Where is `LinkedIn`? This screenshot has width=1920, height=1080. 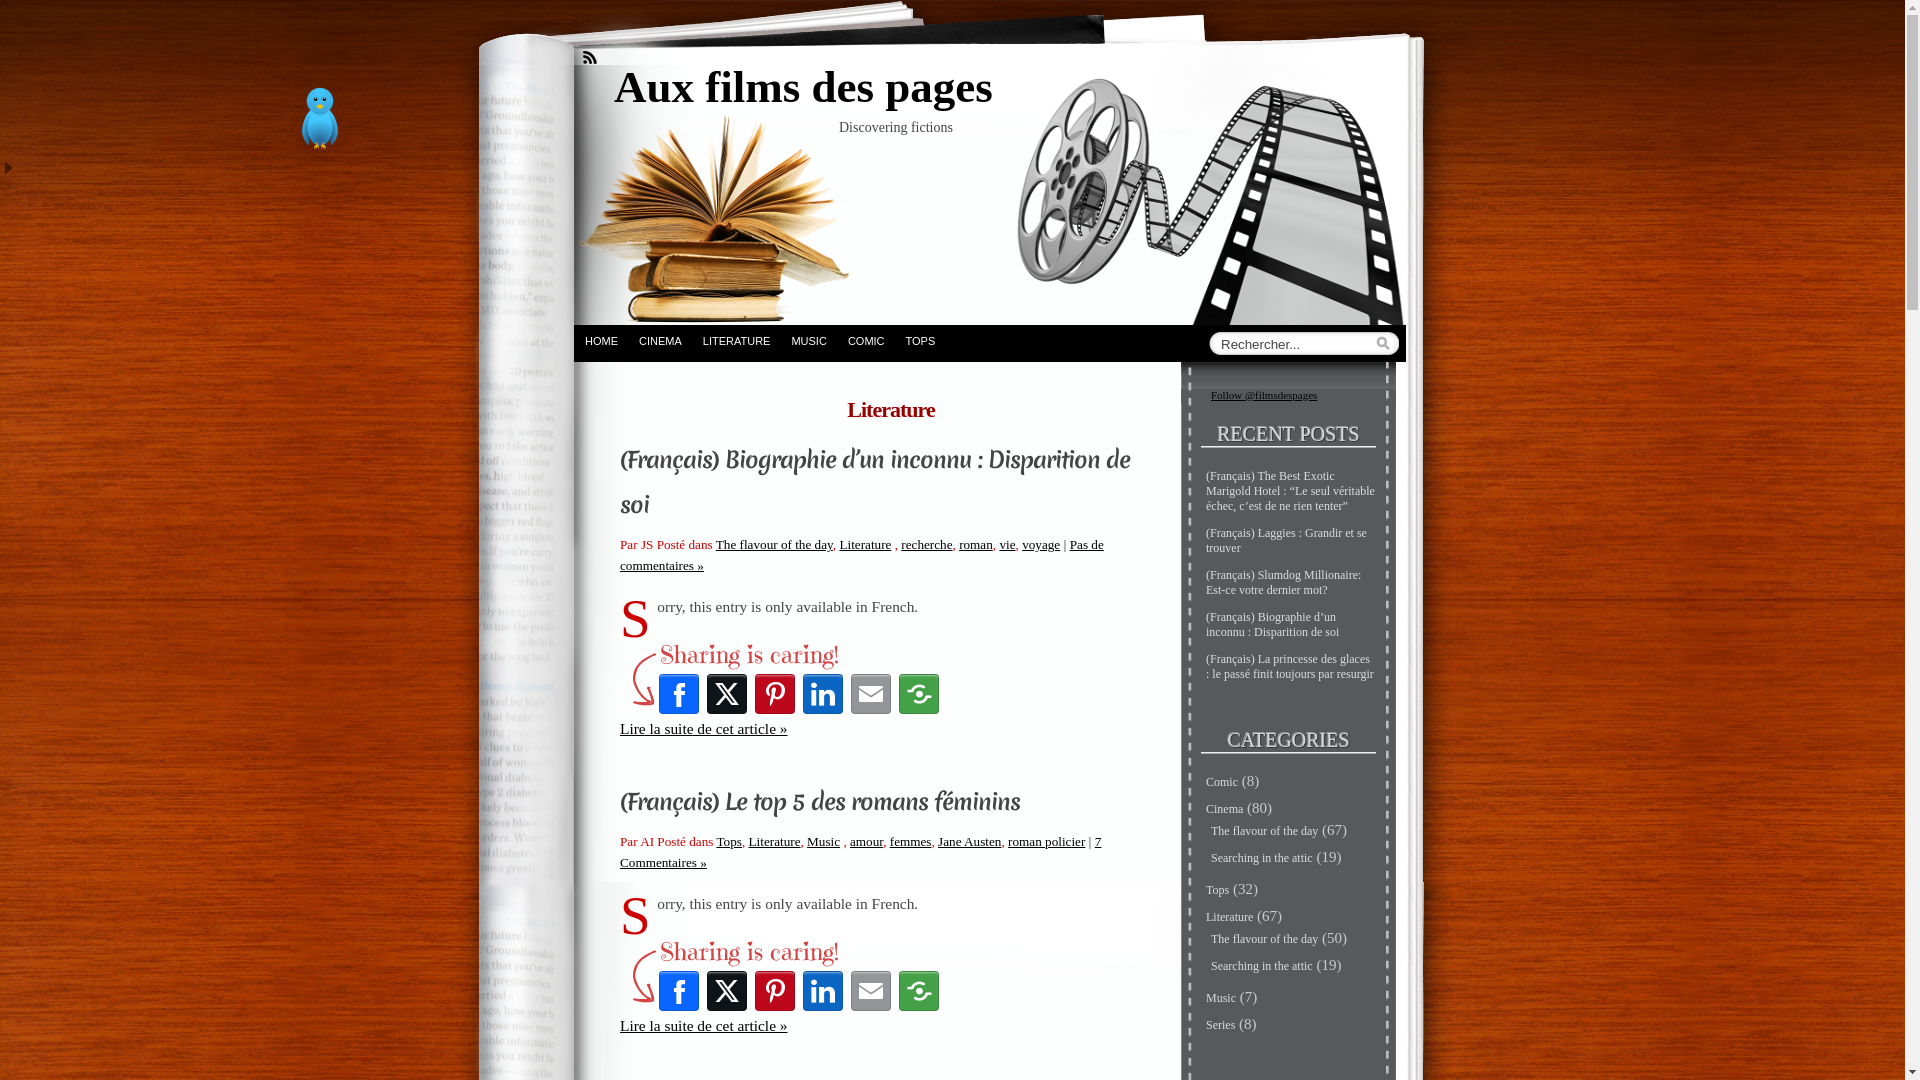
LinkedIn is located at coordinates (823, 991).